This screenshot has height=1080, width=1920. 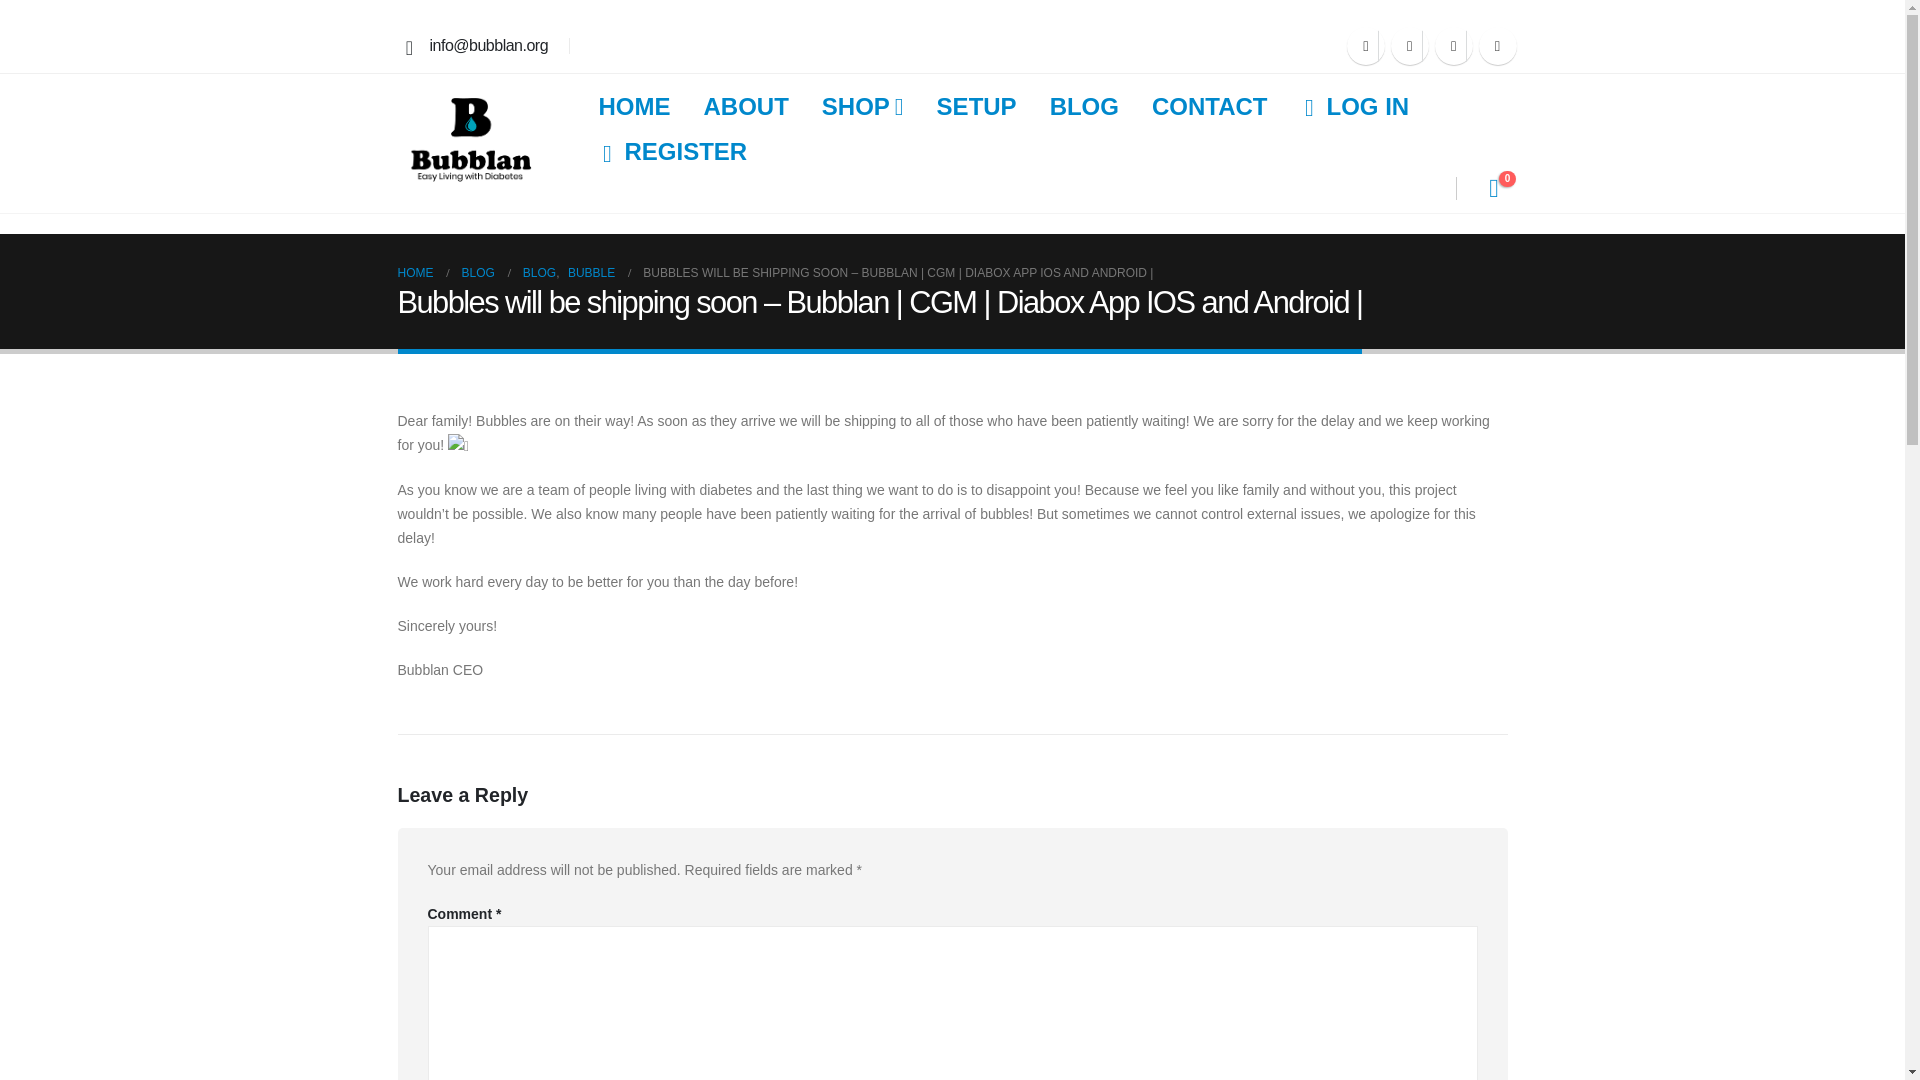 What do you see at coordinates (415, 273) in the screenshot?
I see `Go to Home Page` at bounding box center [415, 273].